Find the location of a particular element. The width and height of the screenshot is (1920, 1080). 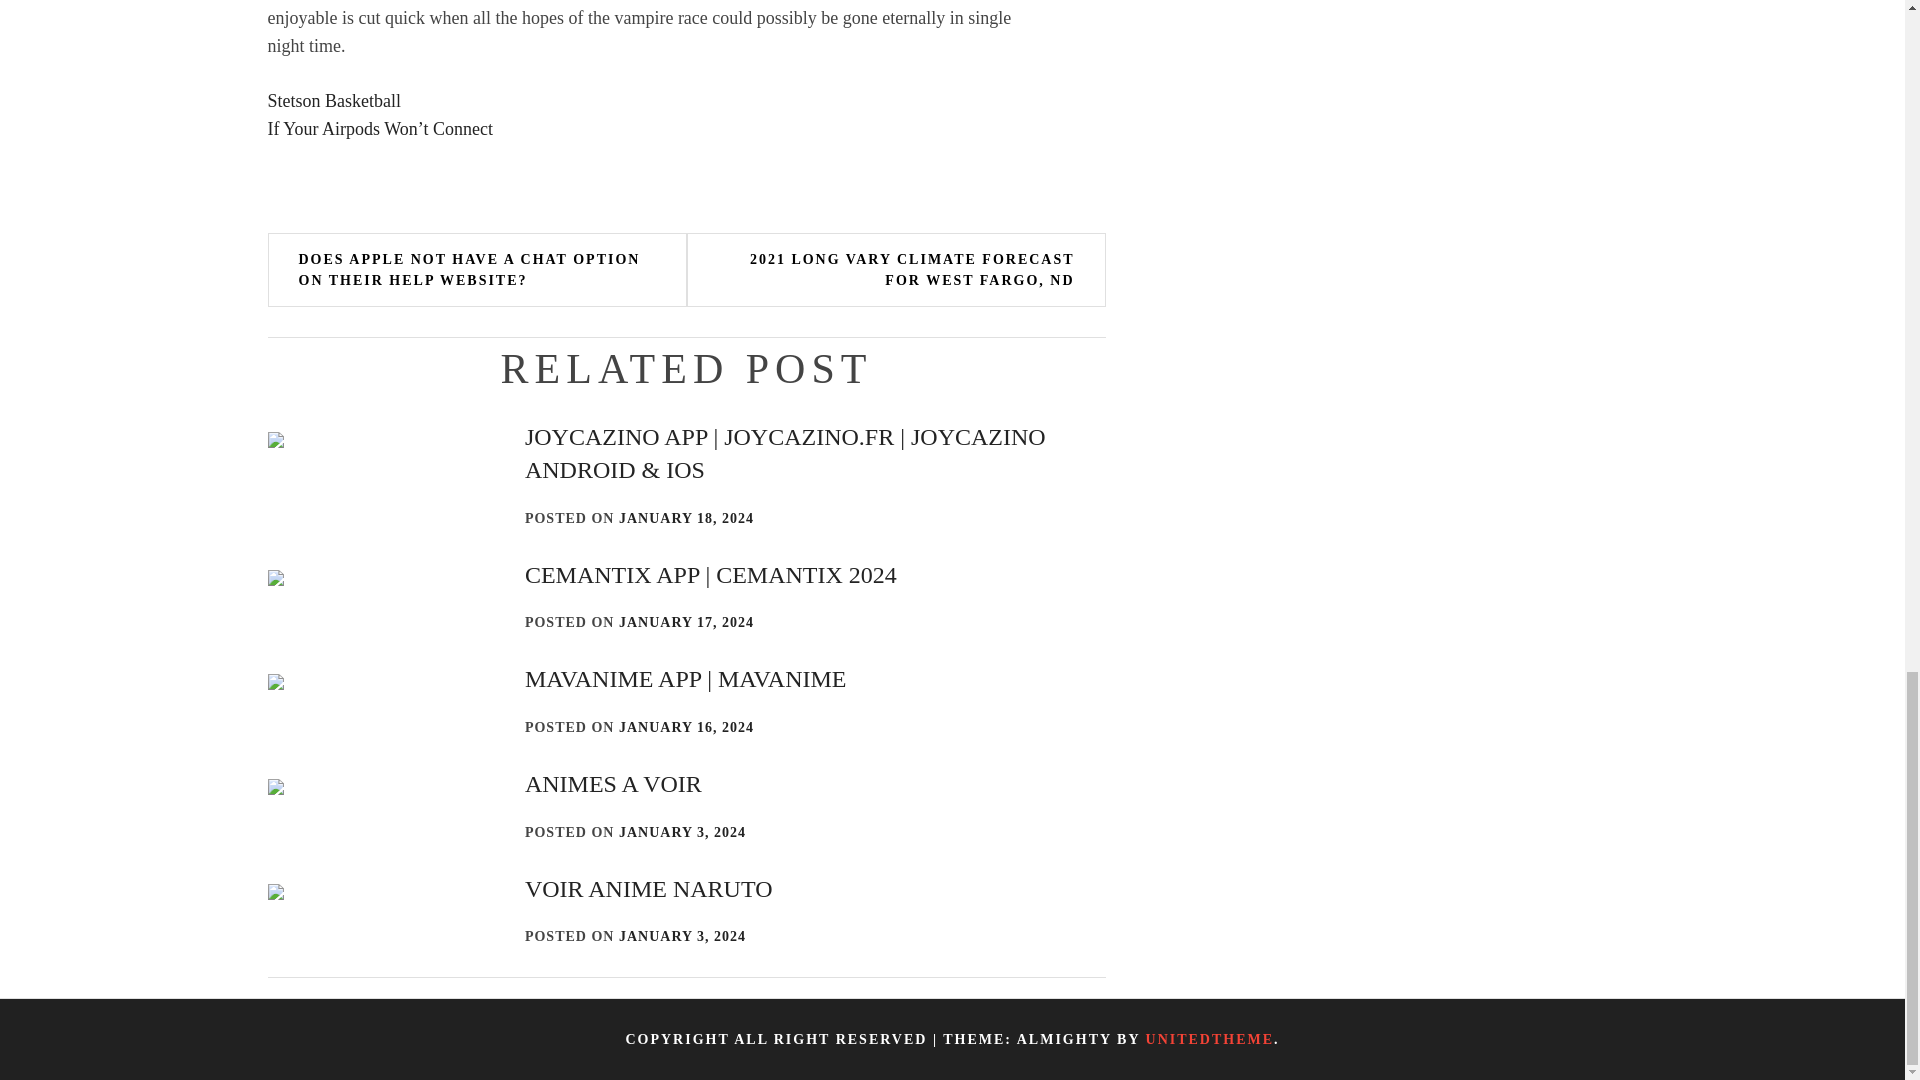

ANIMES A VOIR is located at coordinates (613, 784).